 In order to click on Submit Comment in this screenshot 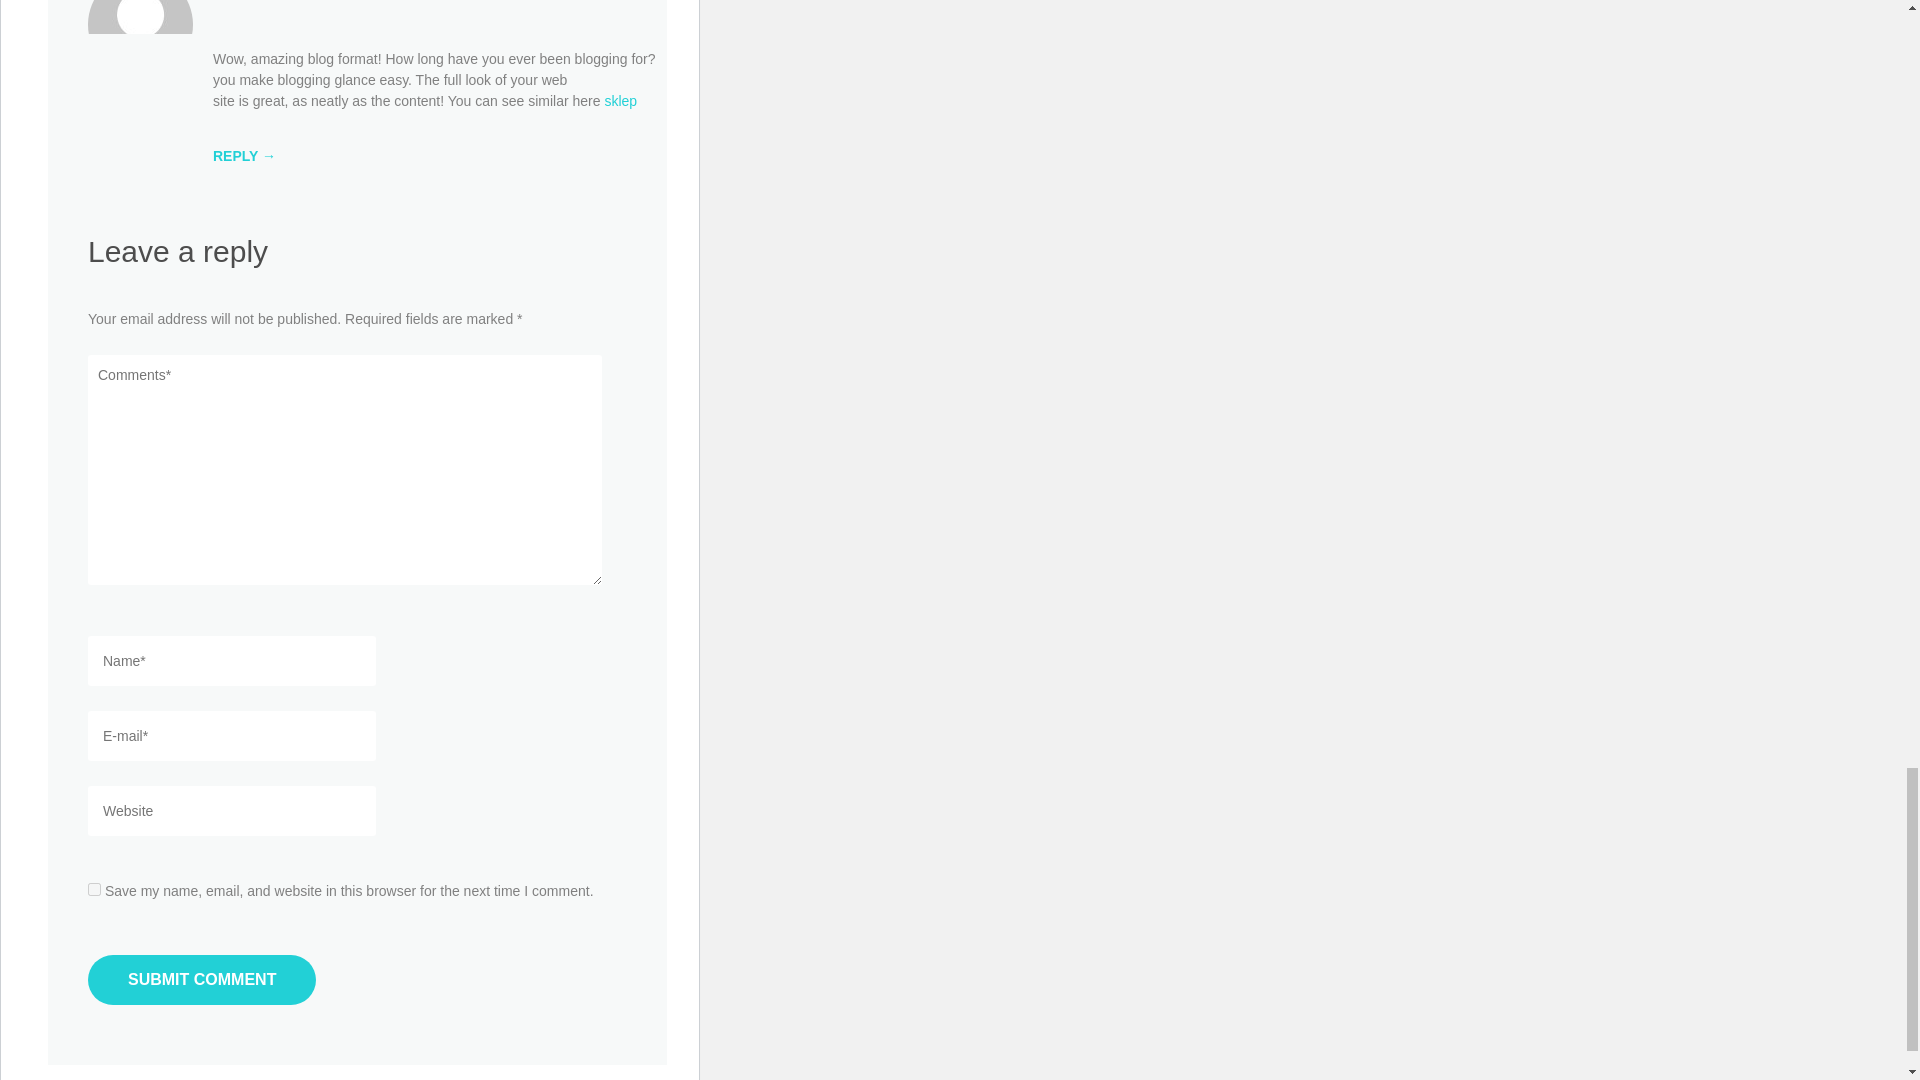, I will do `click(202, 980)`.